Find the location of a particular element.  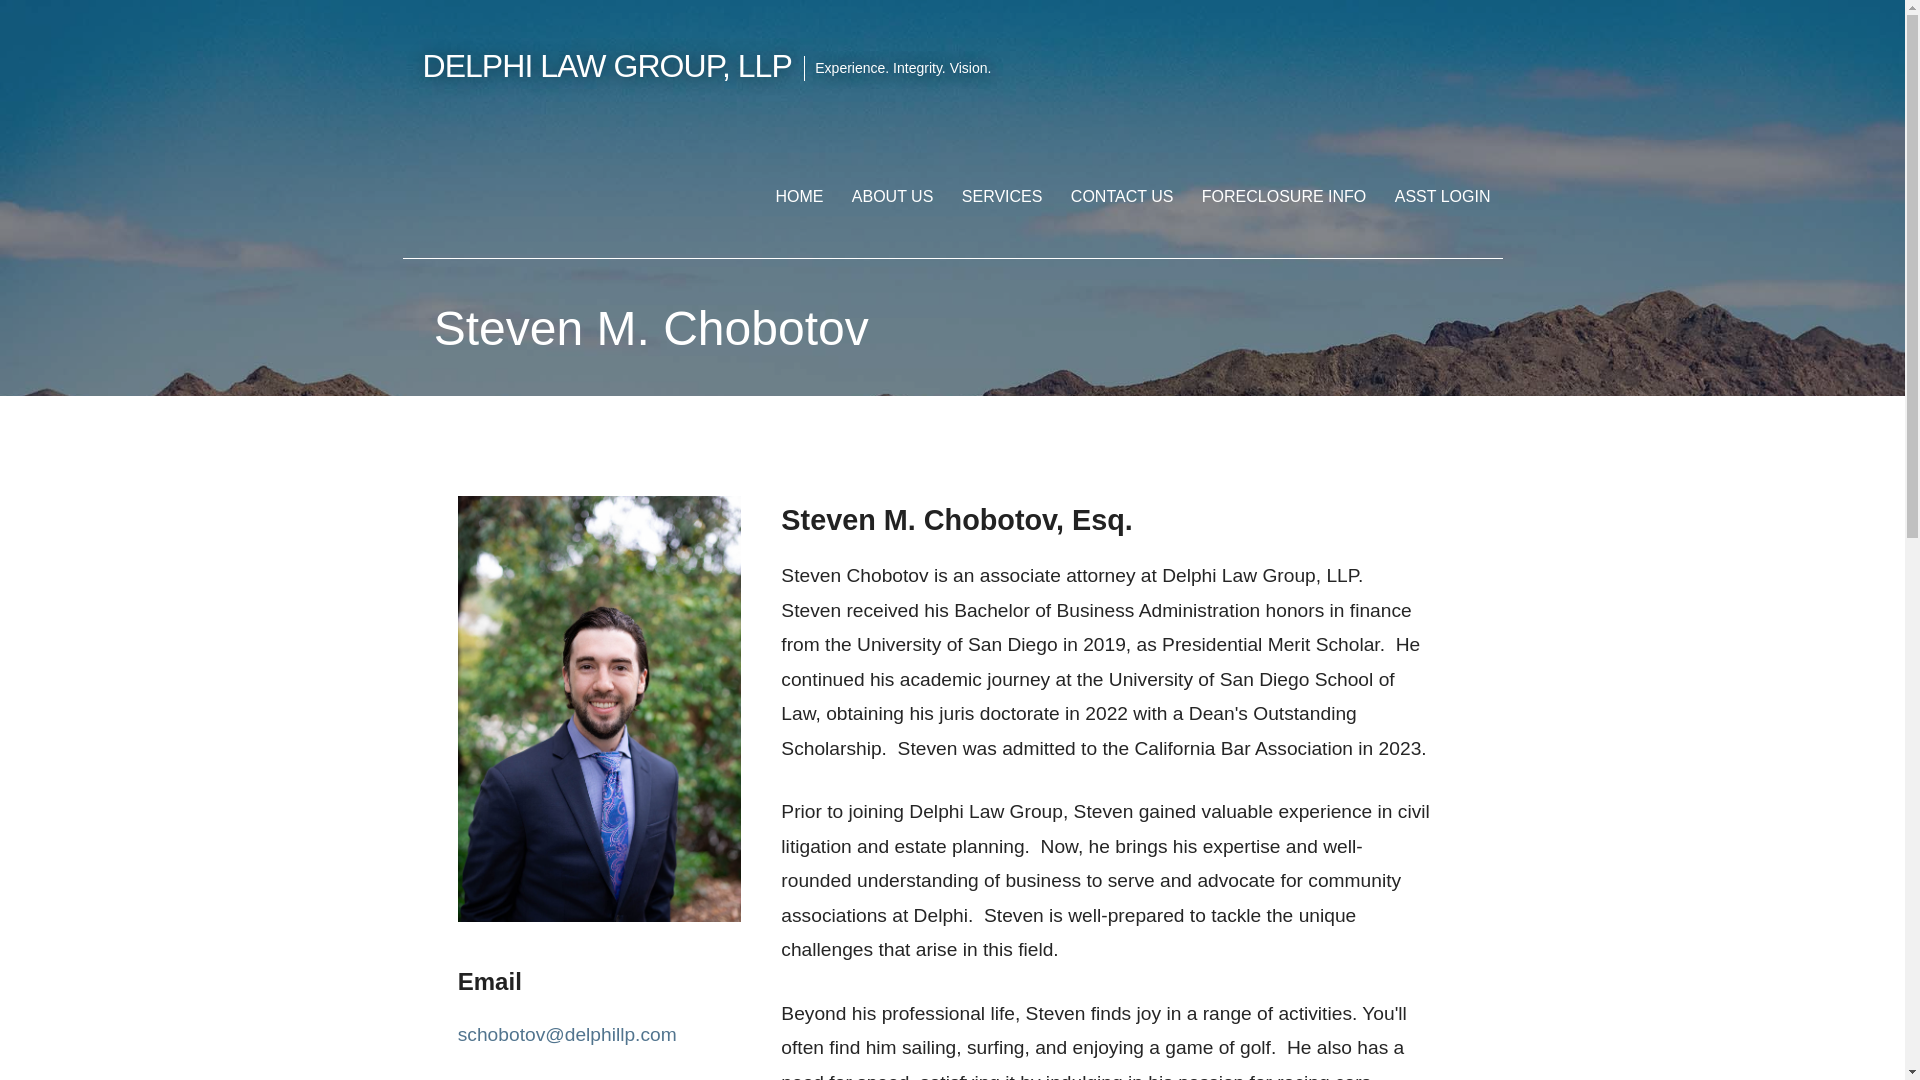

FORECLOSURE INFO is located at coordinates (1284, 196).